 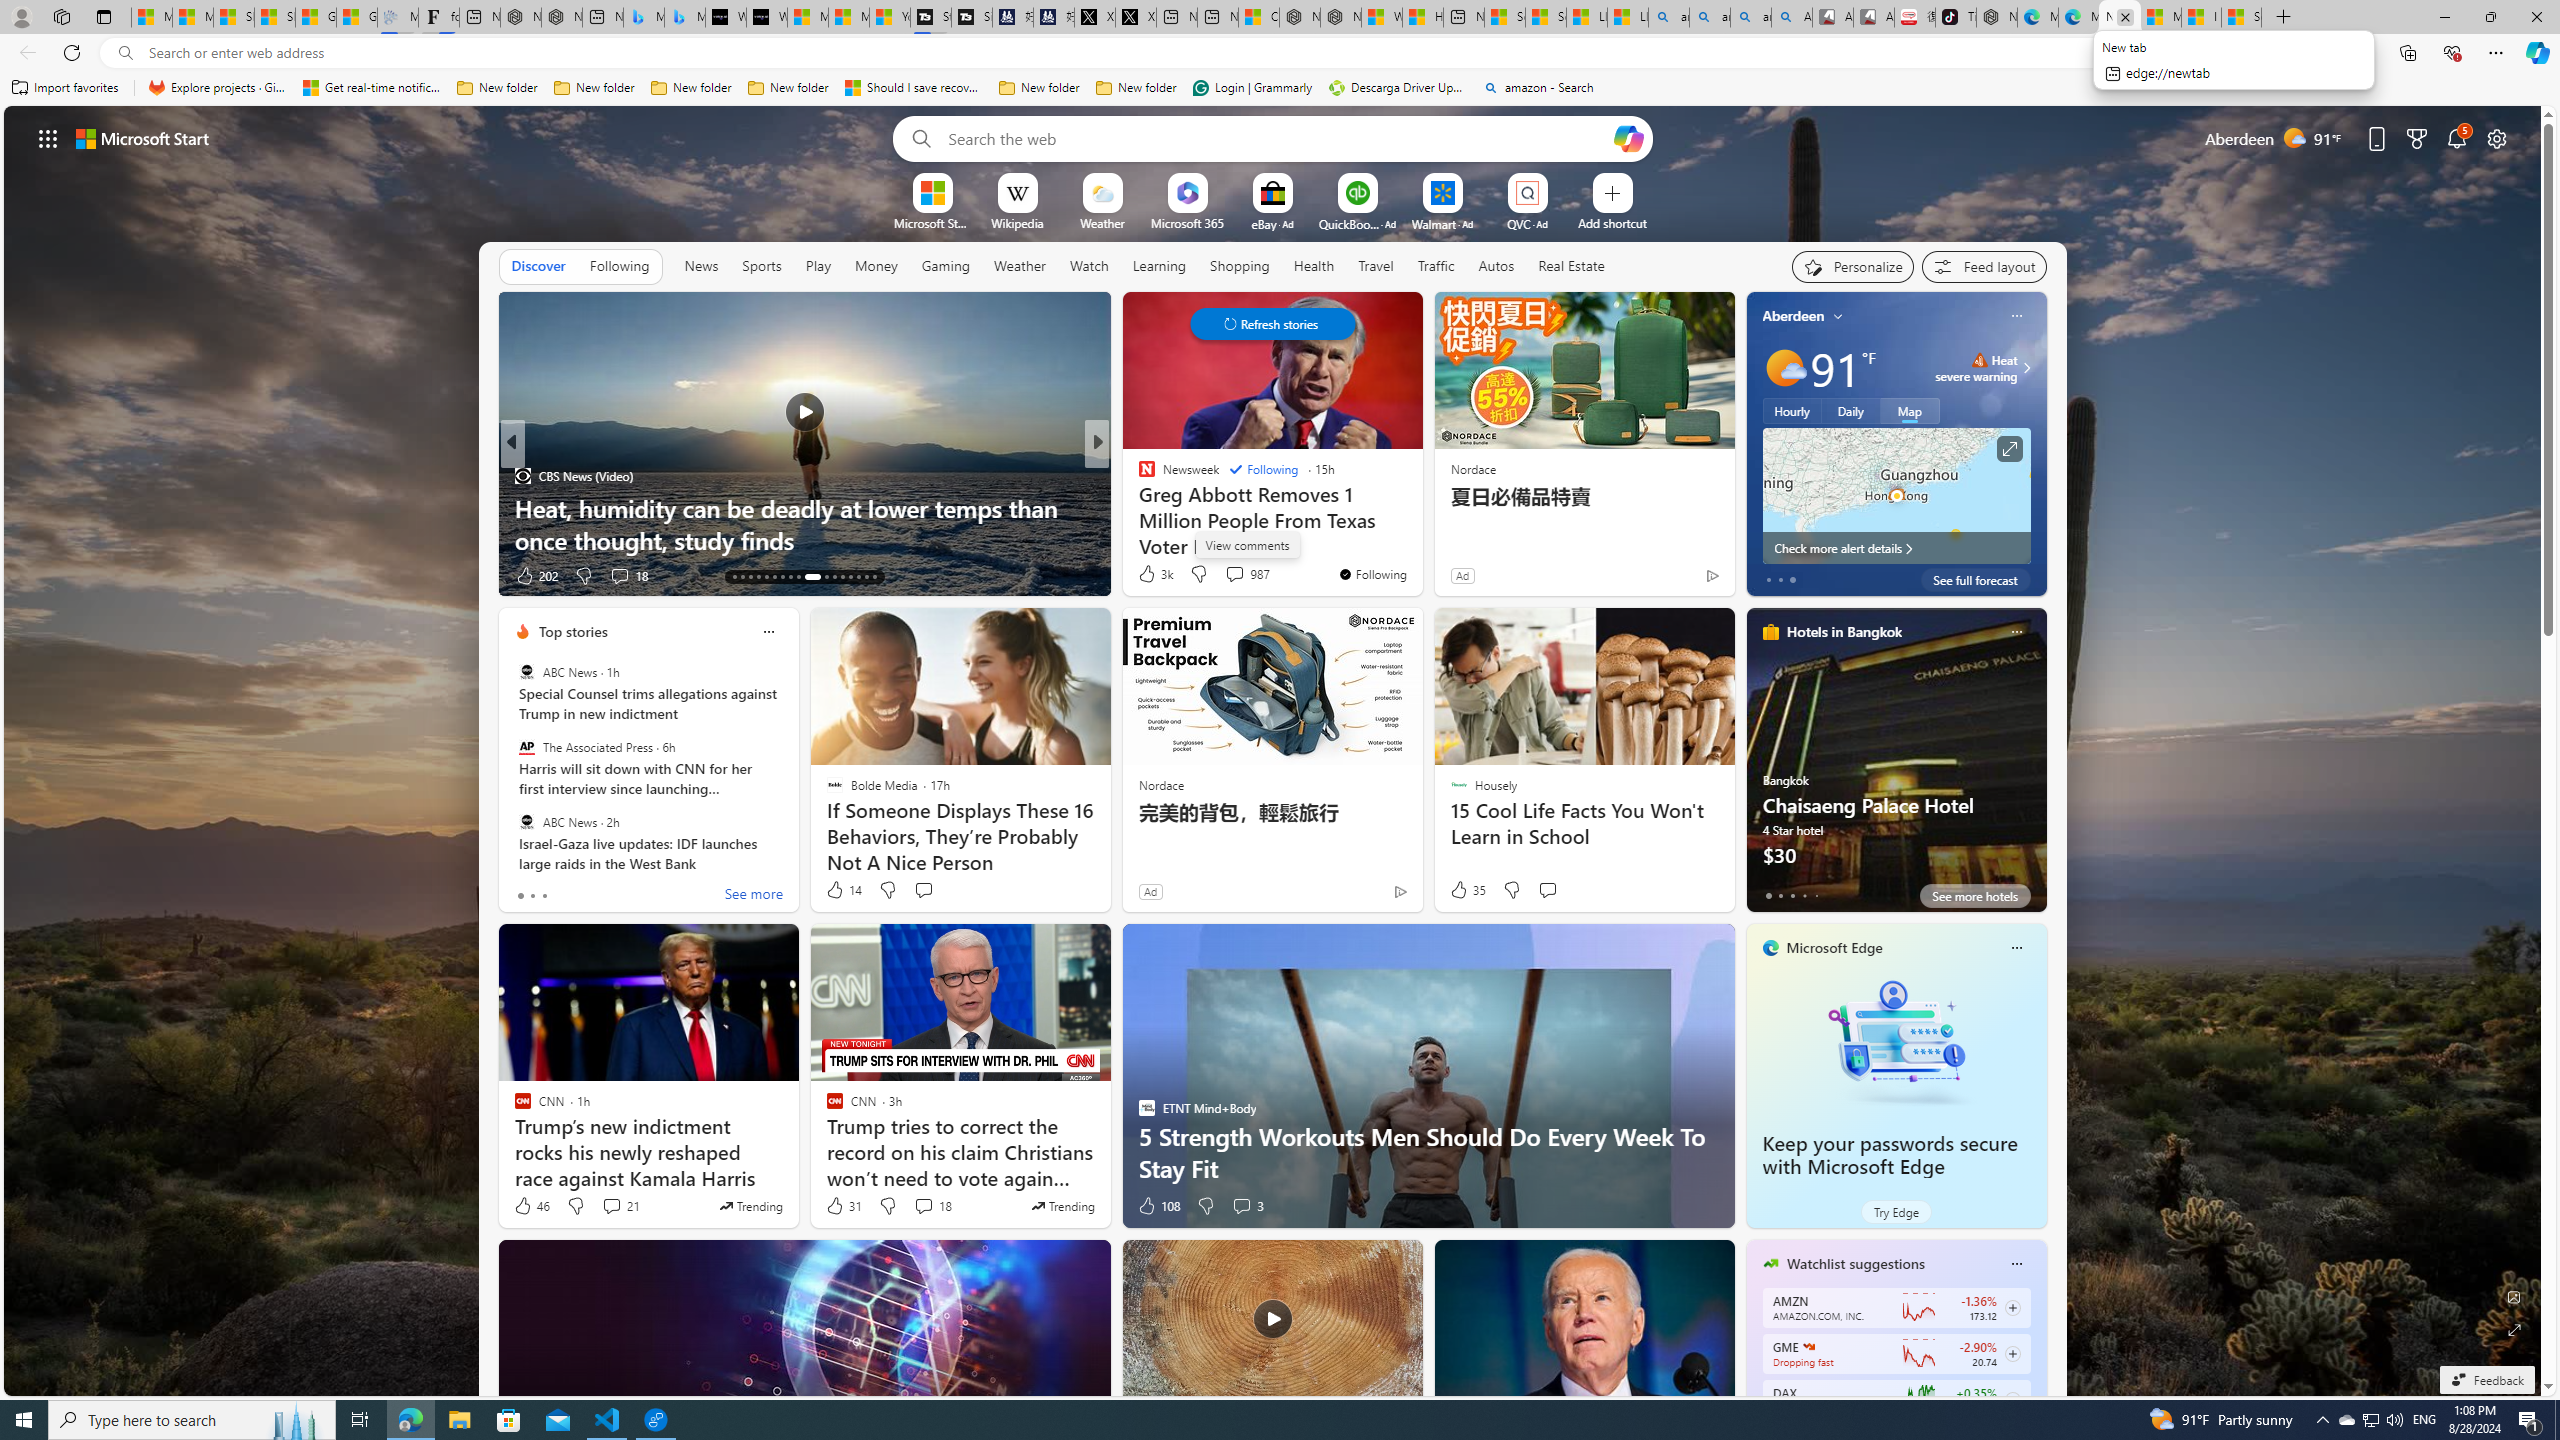 I want to click on Hourly, so click(x=1792, y=410).